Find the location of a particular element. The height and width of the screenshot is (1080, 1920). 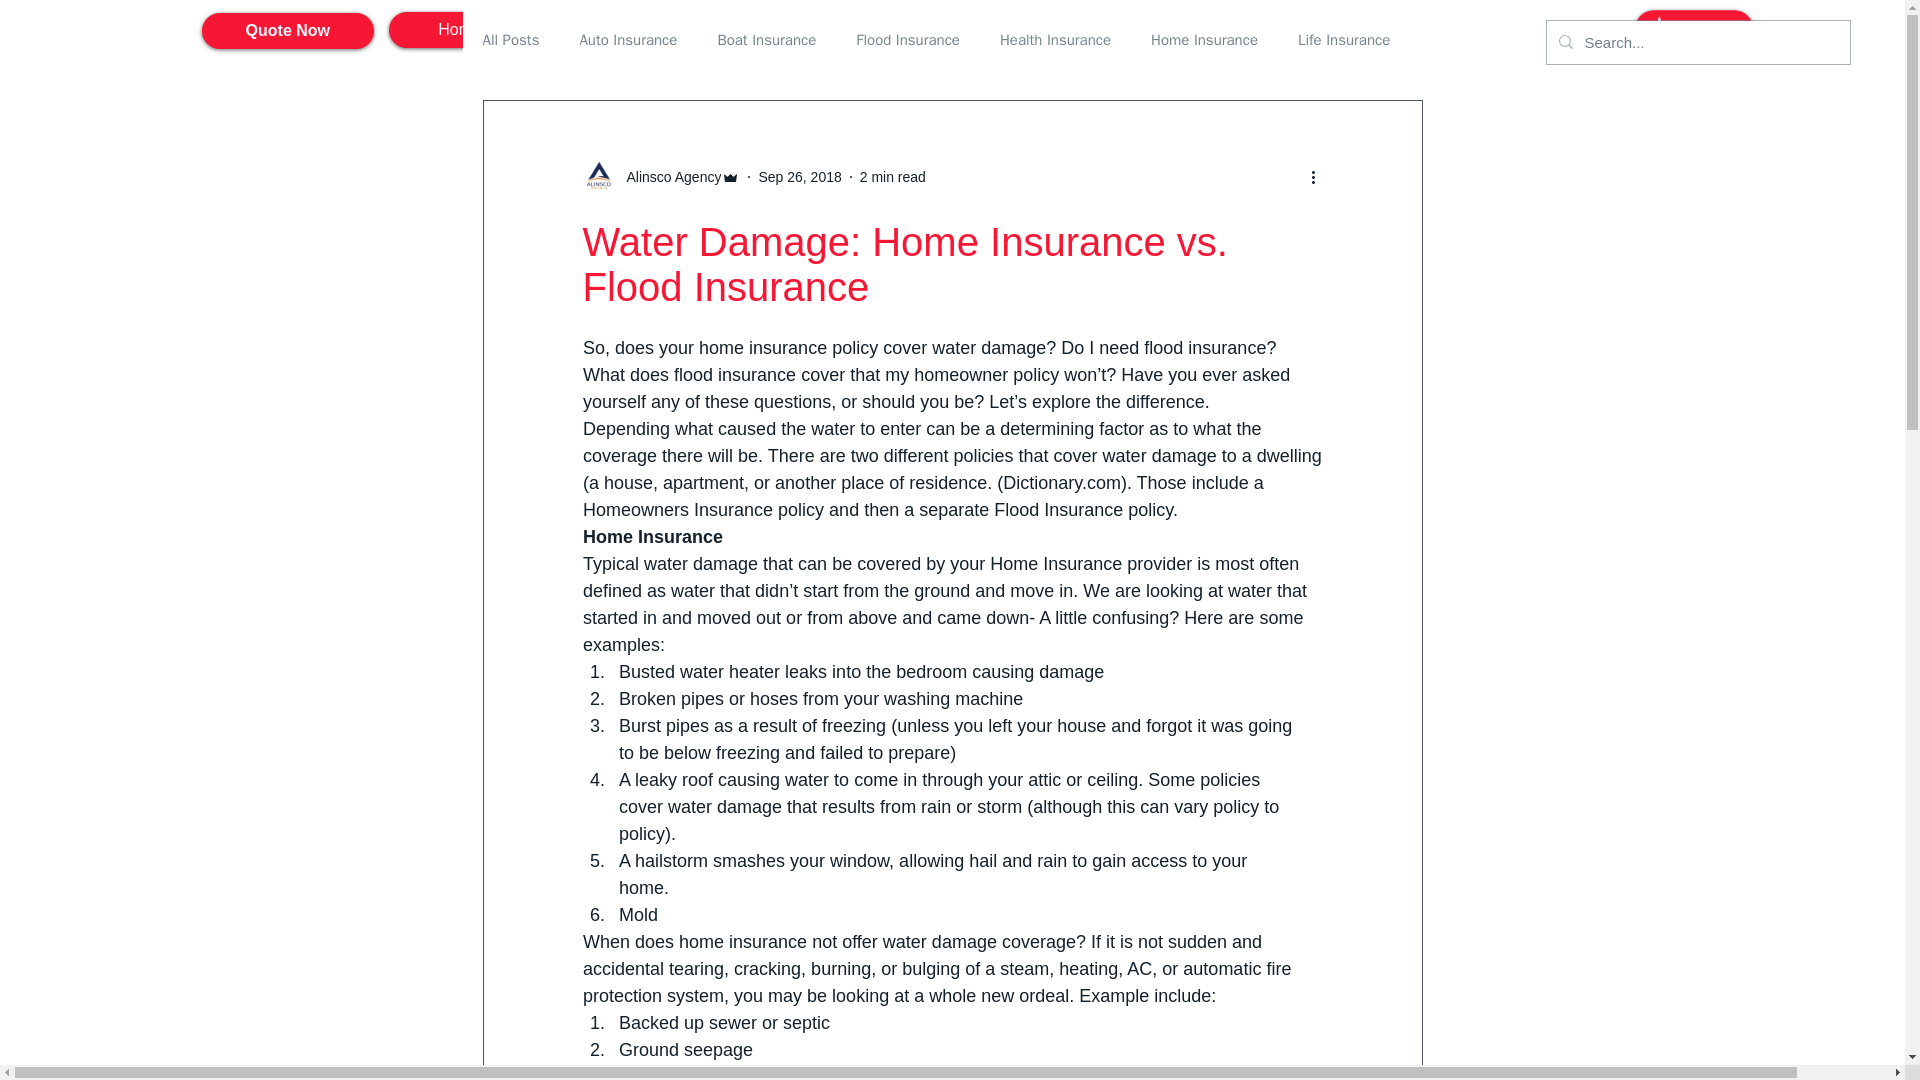

Auto Insurance is located at coordinates (628, 39).